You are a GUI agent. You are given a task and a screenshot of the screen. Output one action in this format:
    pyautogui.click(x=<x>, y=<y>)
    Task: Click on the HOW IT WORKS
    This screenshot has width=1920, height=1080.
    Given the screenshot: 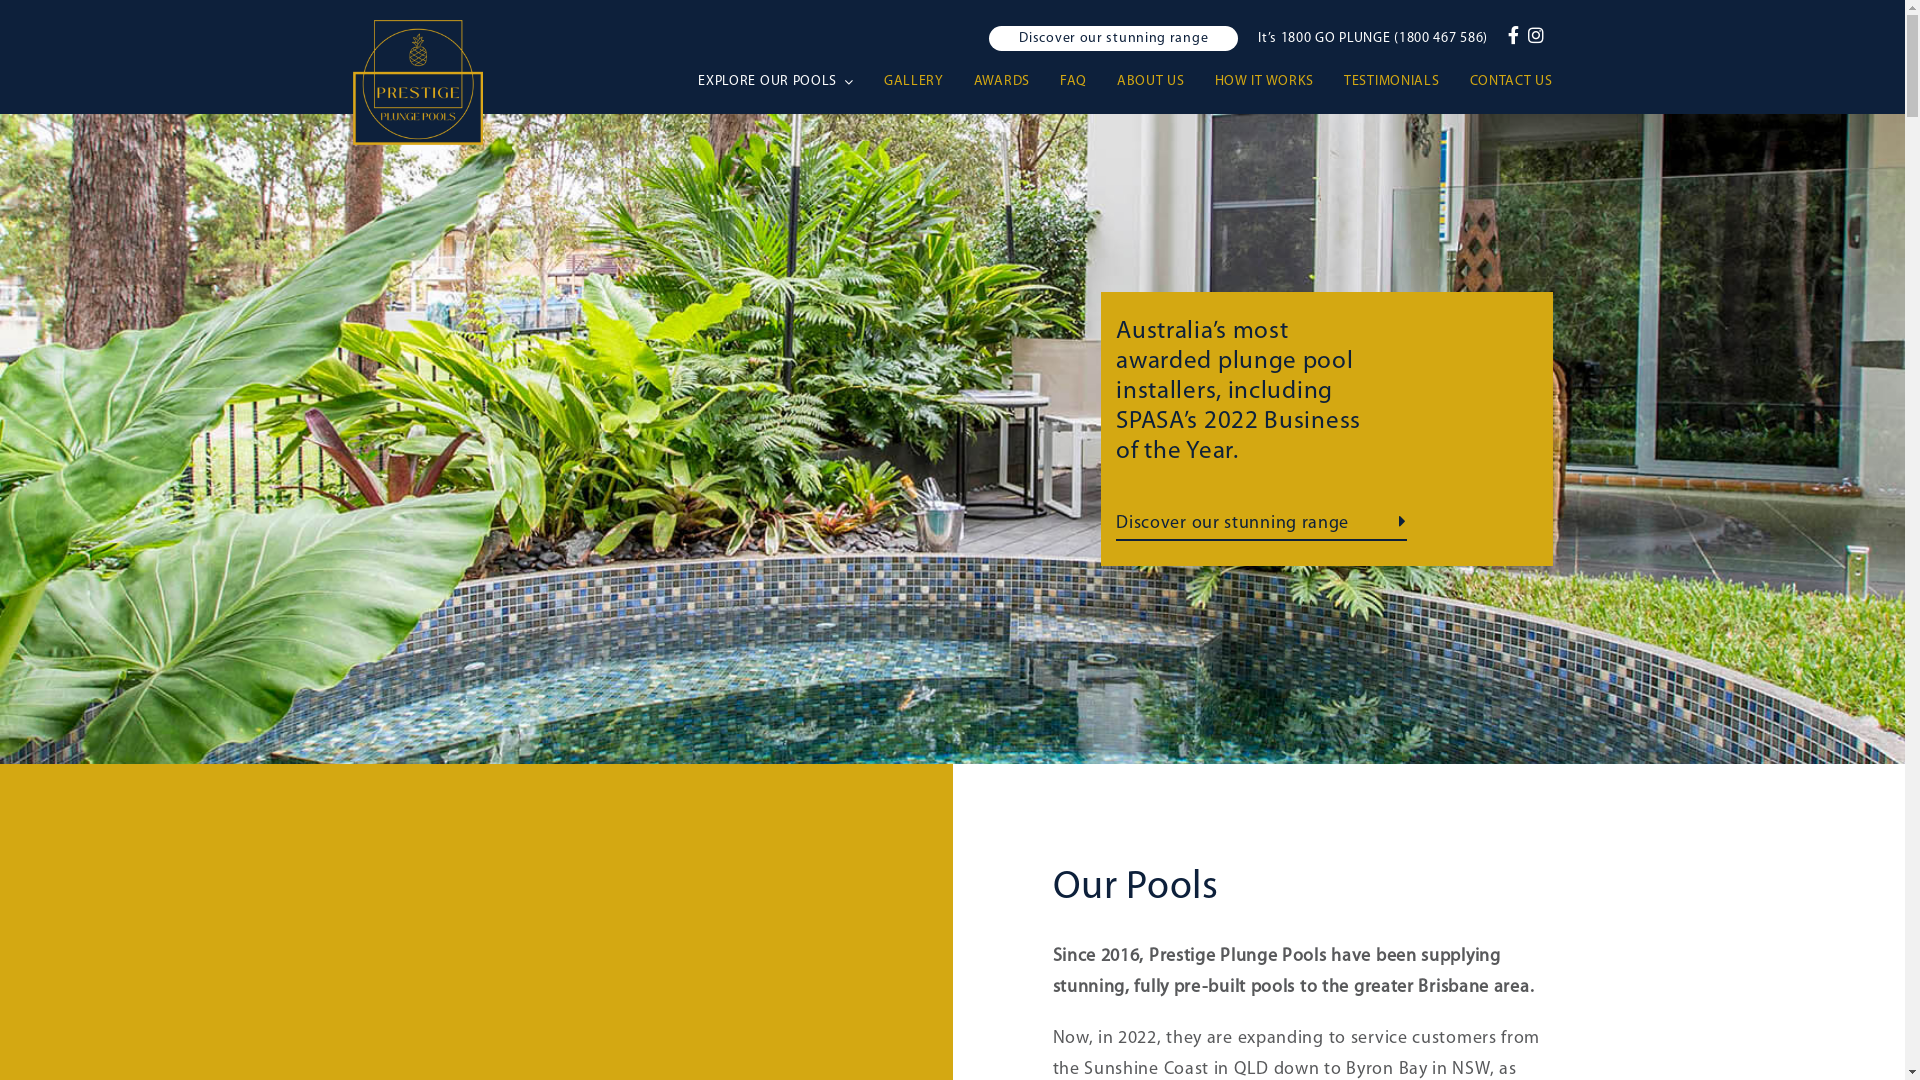 What is the action you would take?
    pyautogui.click(x=1280, y=82)
    